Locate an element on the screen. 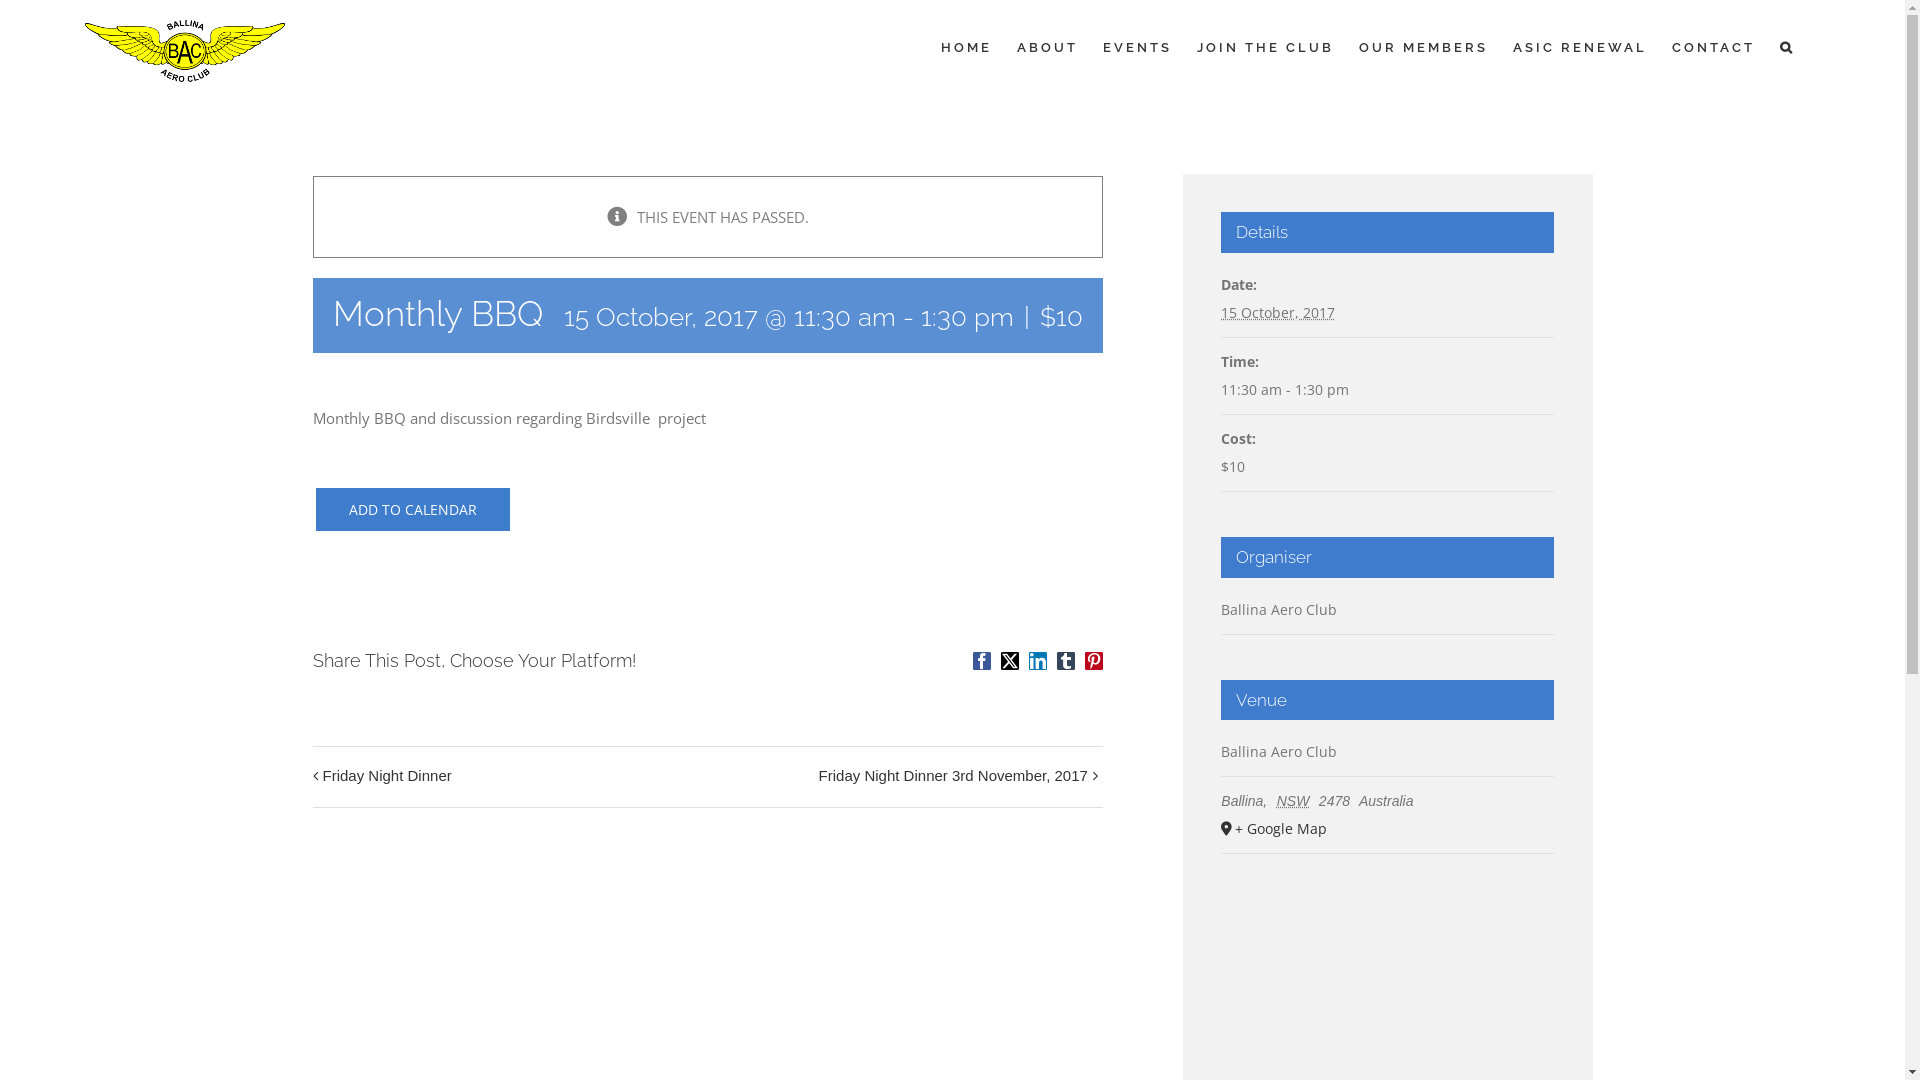 The image size is (1920, 1080). EVENTS is located at coordinates (1138, 47).